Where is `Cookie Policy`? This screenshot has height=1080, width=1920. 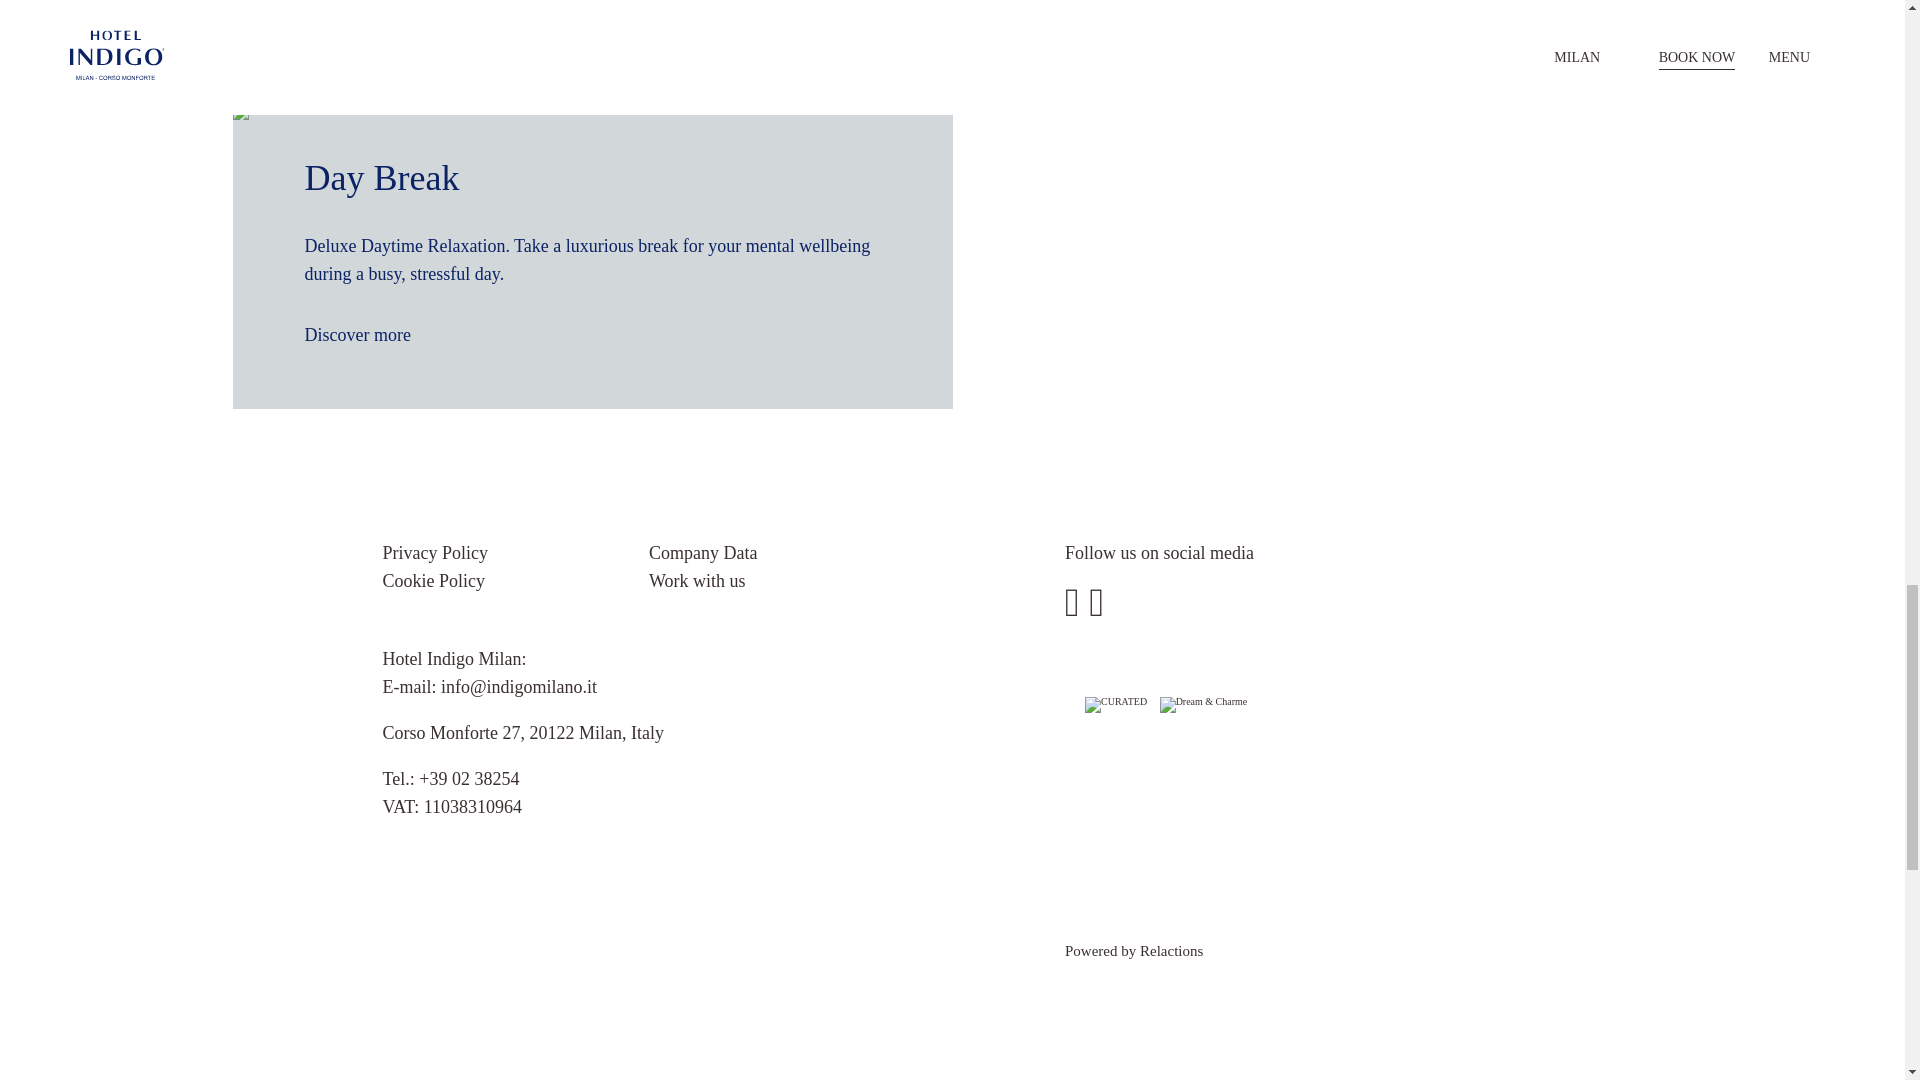 Cookie Policy is located at coordinates (434, 580).